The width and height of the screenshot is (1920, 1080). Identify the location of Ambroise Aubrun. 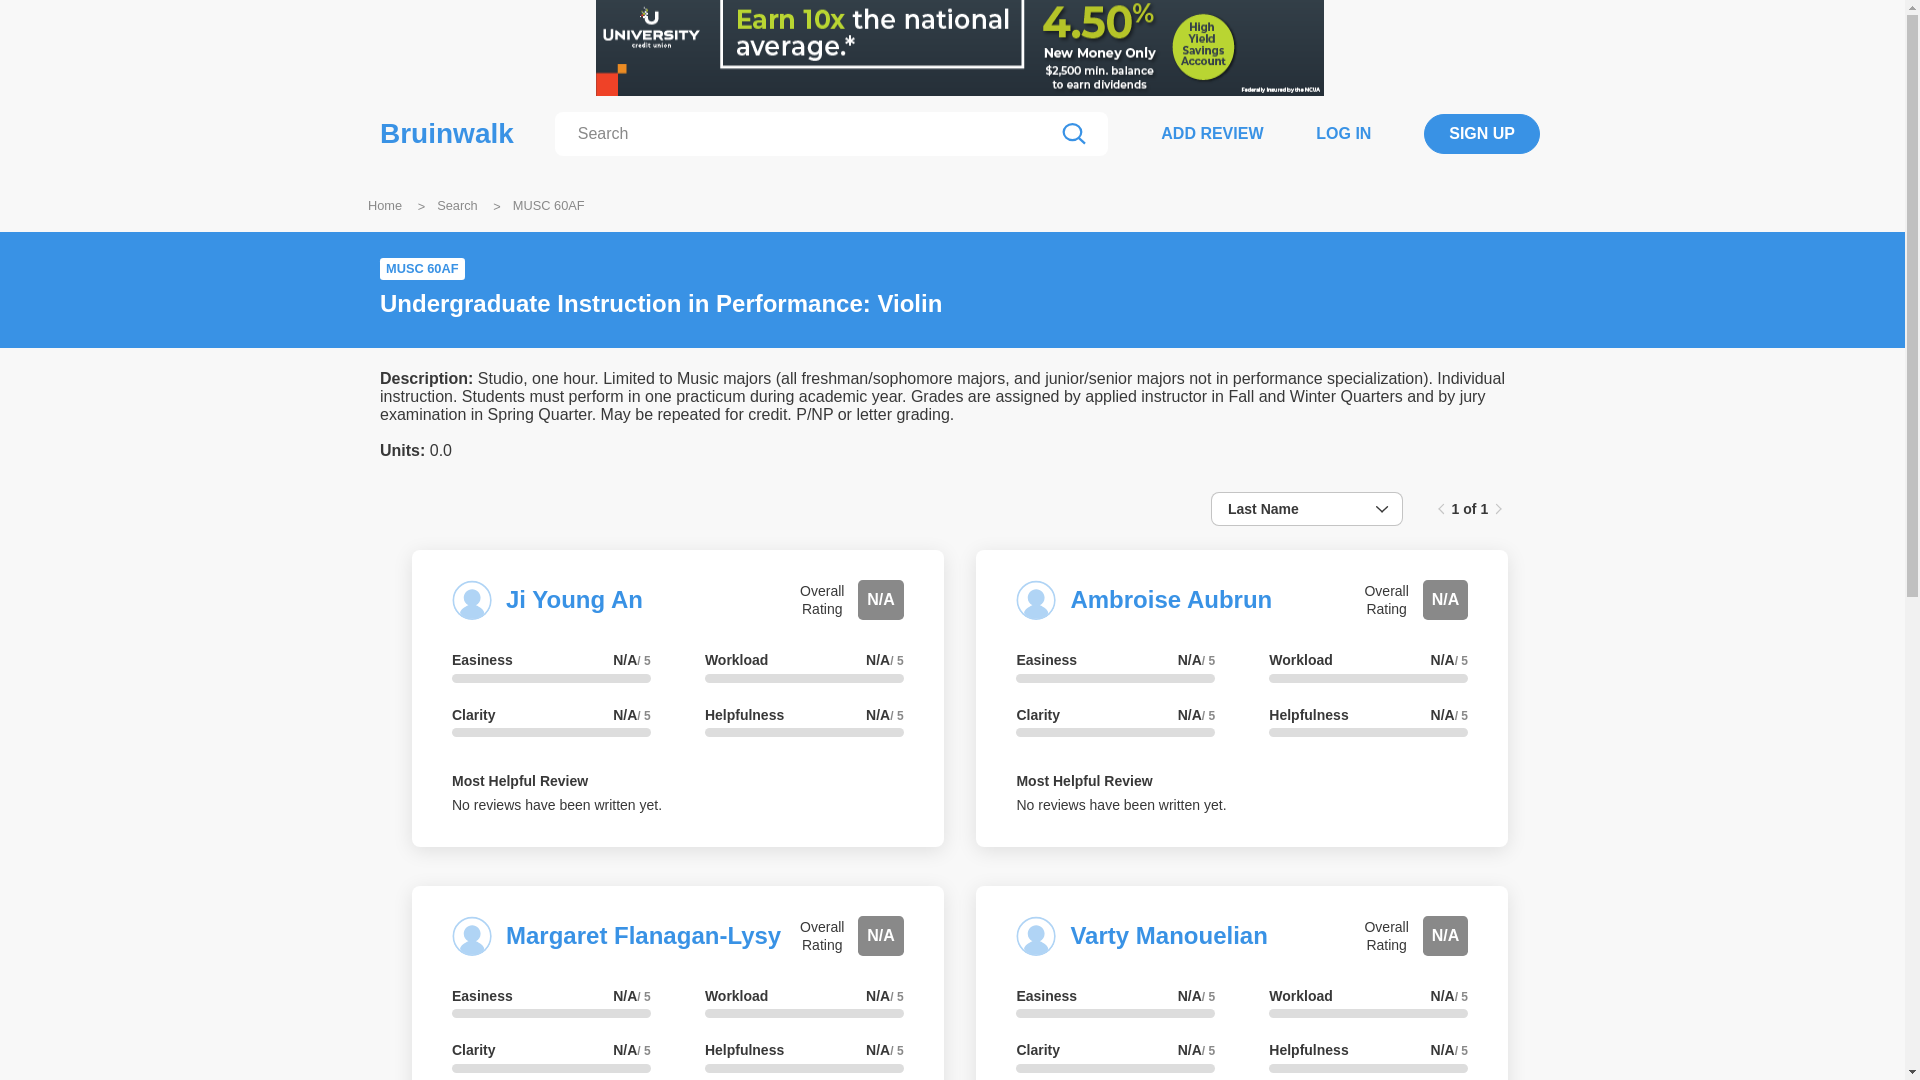
(1170, 600).